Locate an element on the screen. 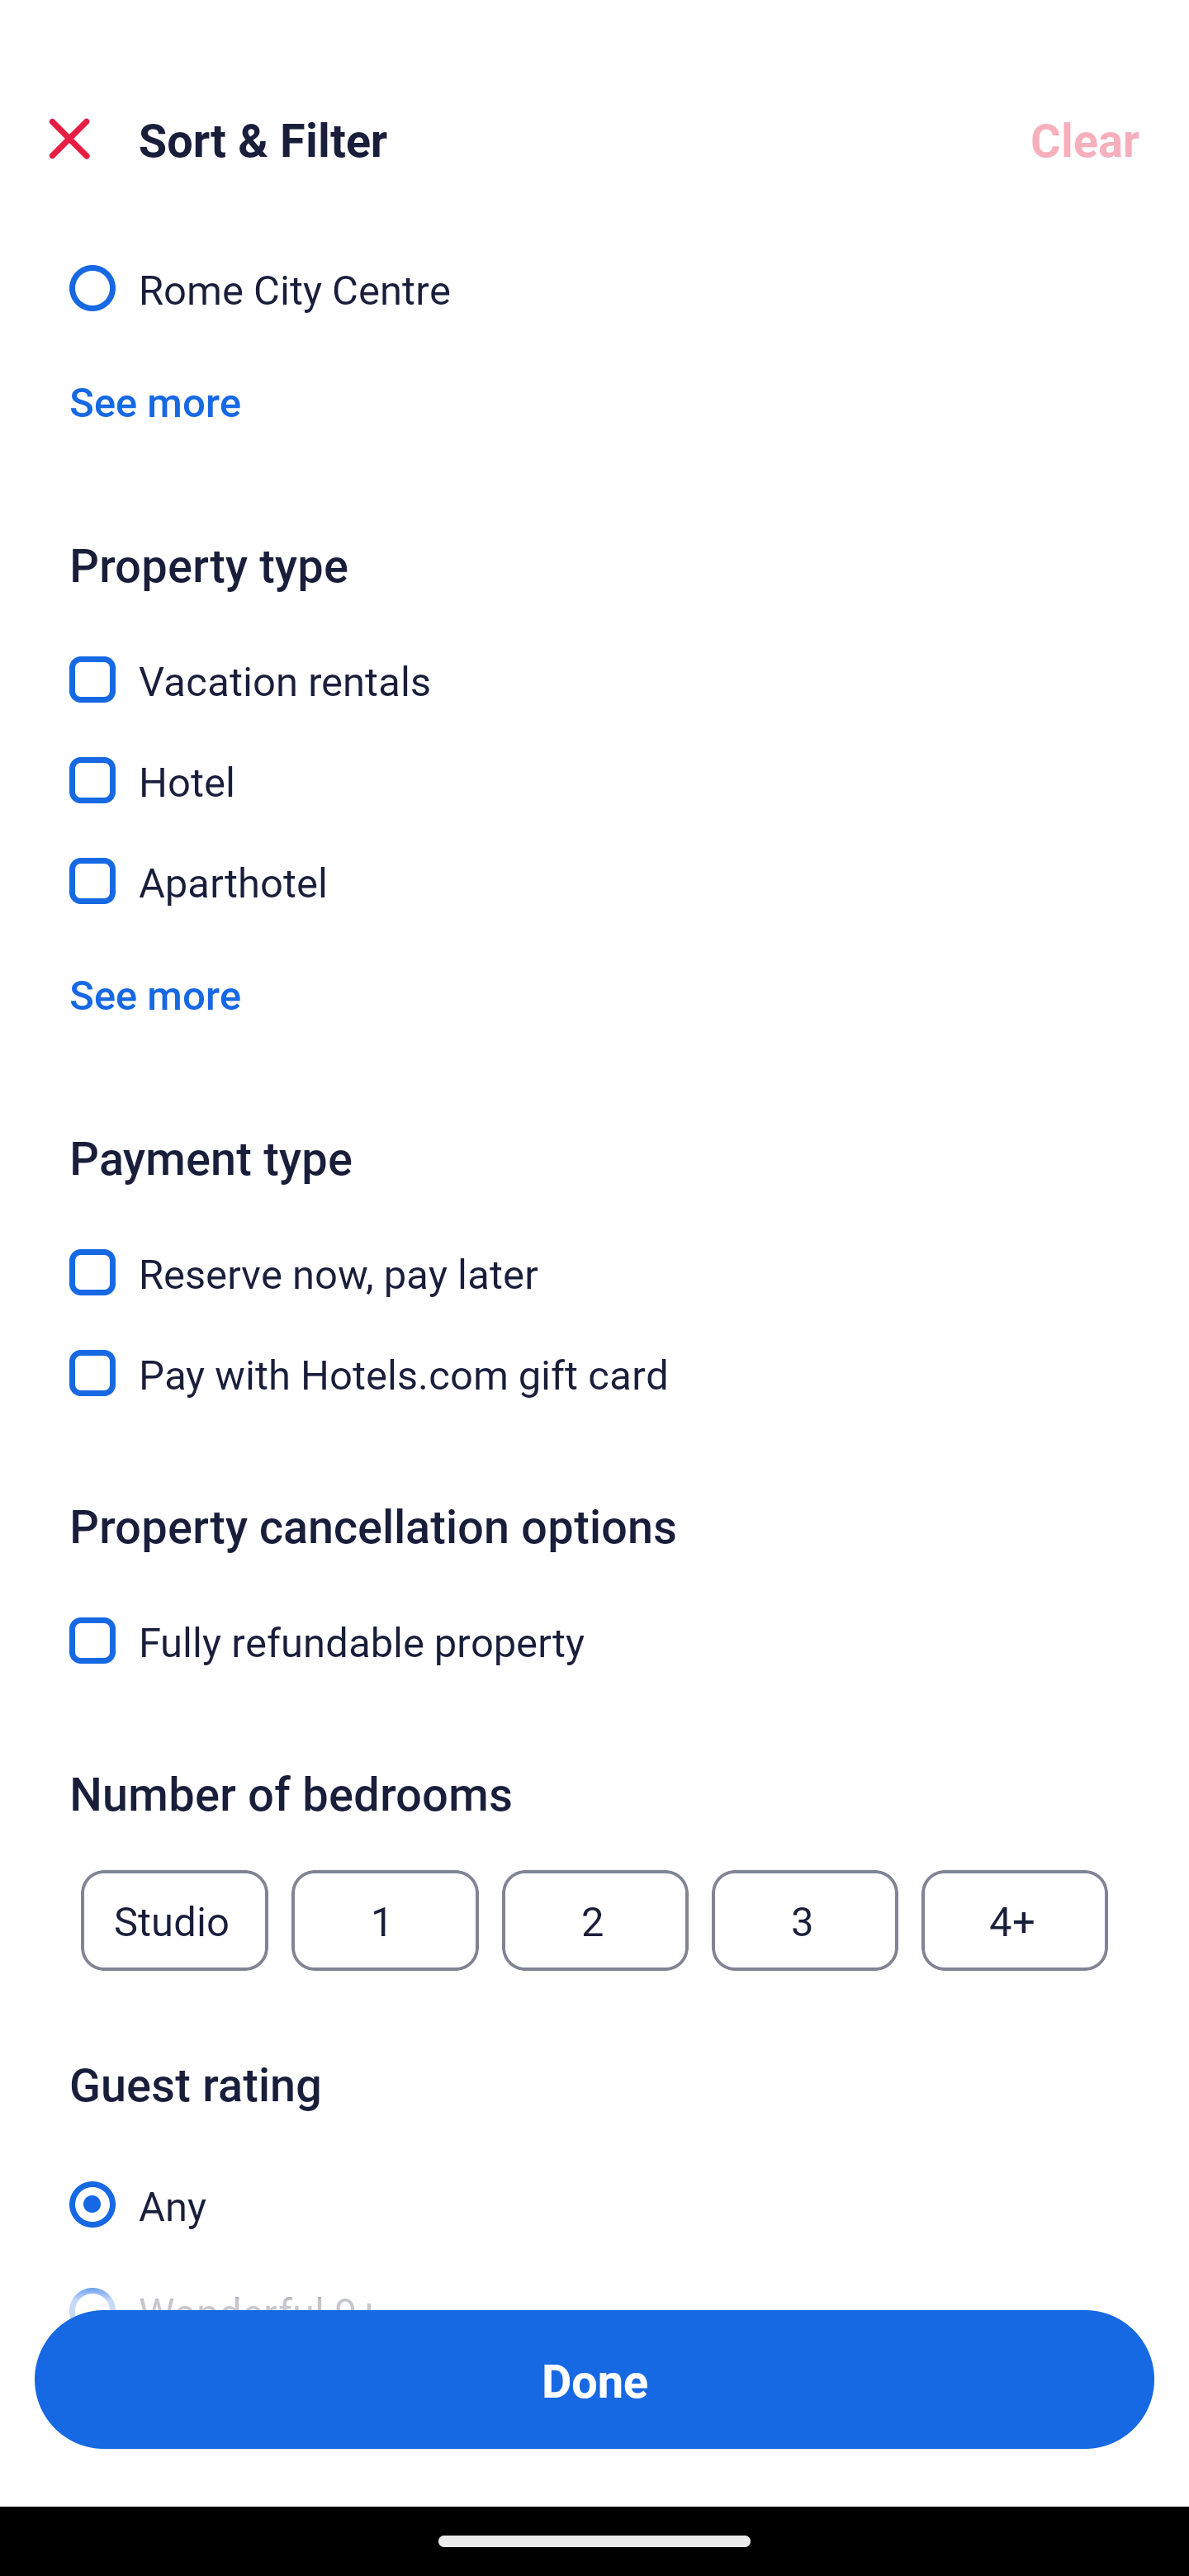 The width and height of the screenshot is (1189, 2576). See more See more property types Link is located at coordinates (155, 994).